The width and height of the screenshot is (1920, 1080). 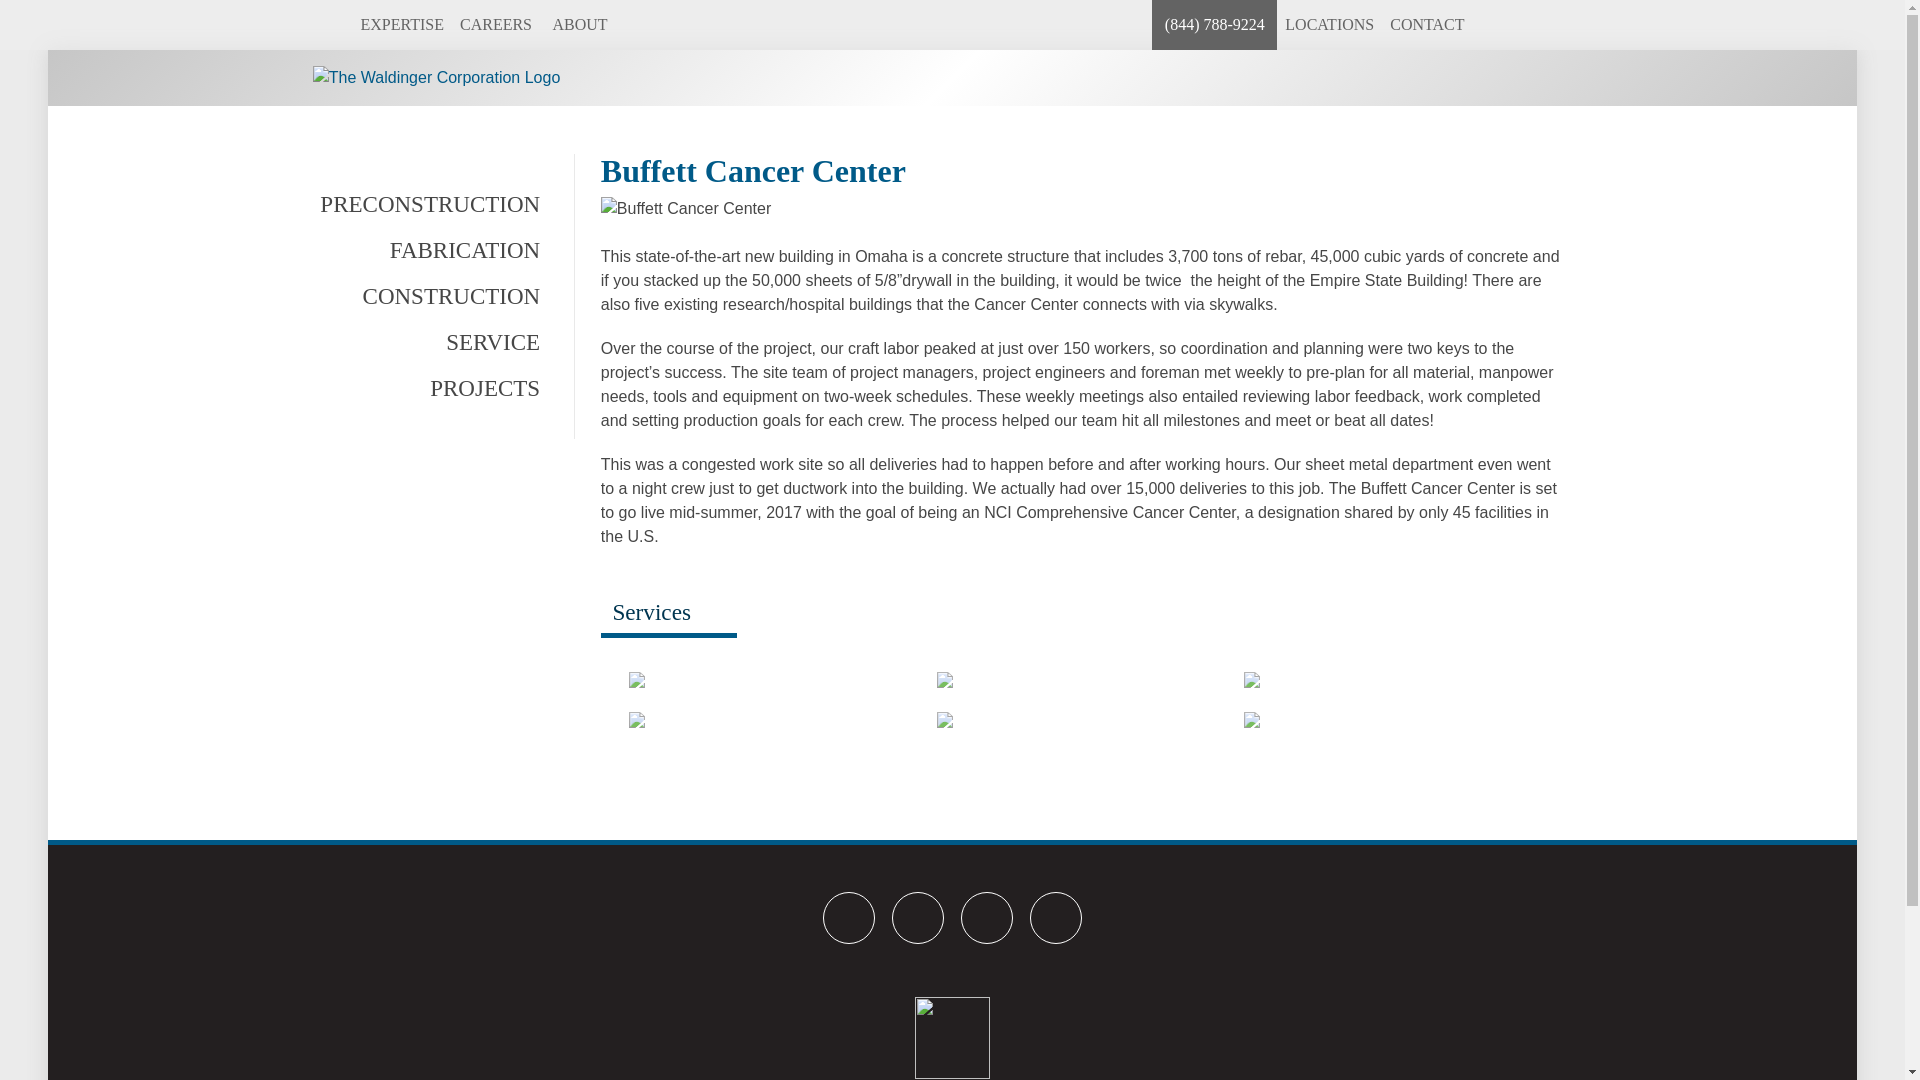 I want to click on EXPERTISE, so click(x=401, y=24).